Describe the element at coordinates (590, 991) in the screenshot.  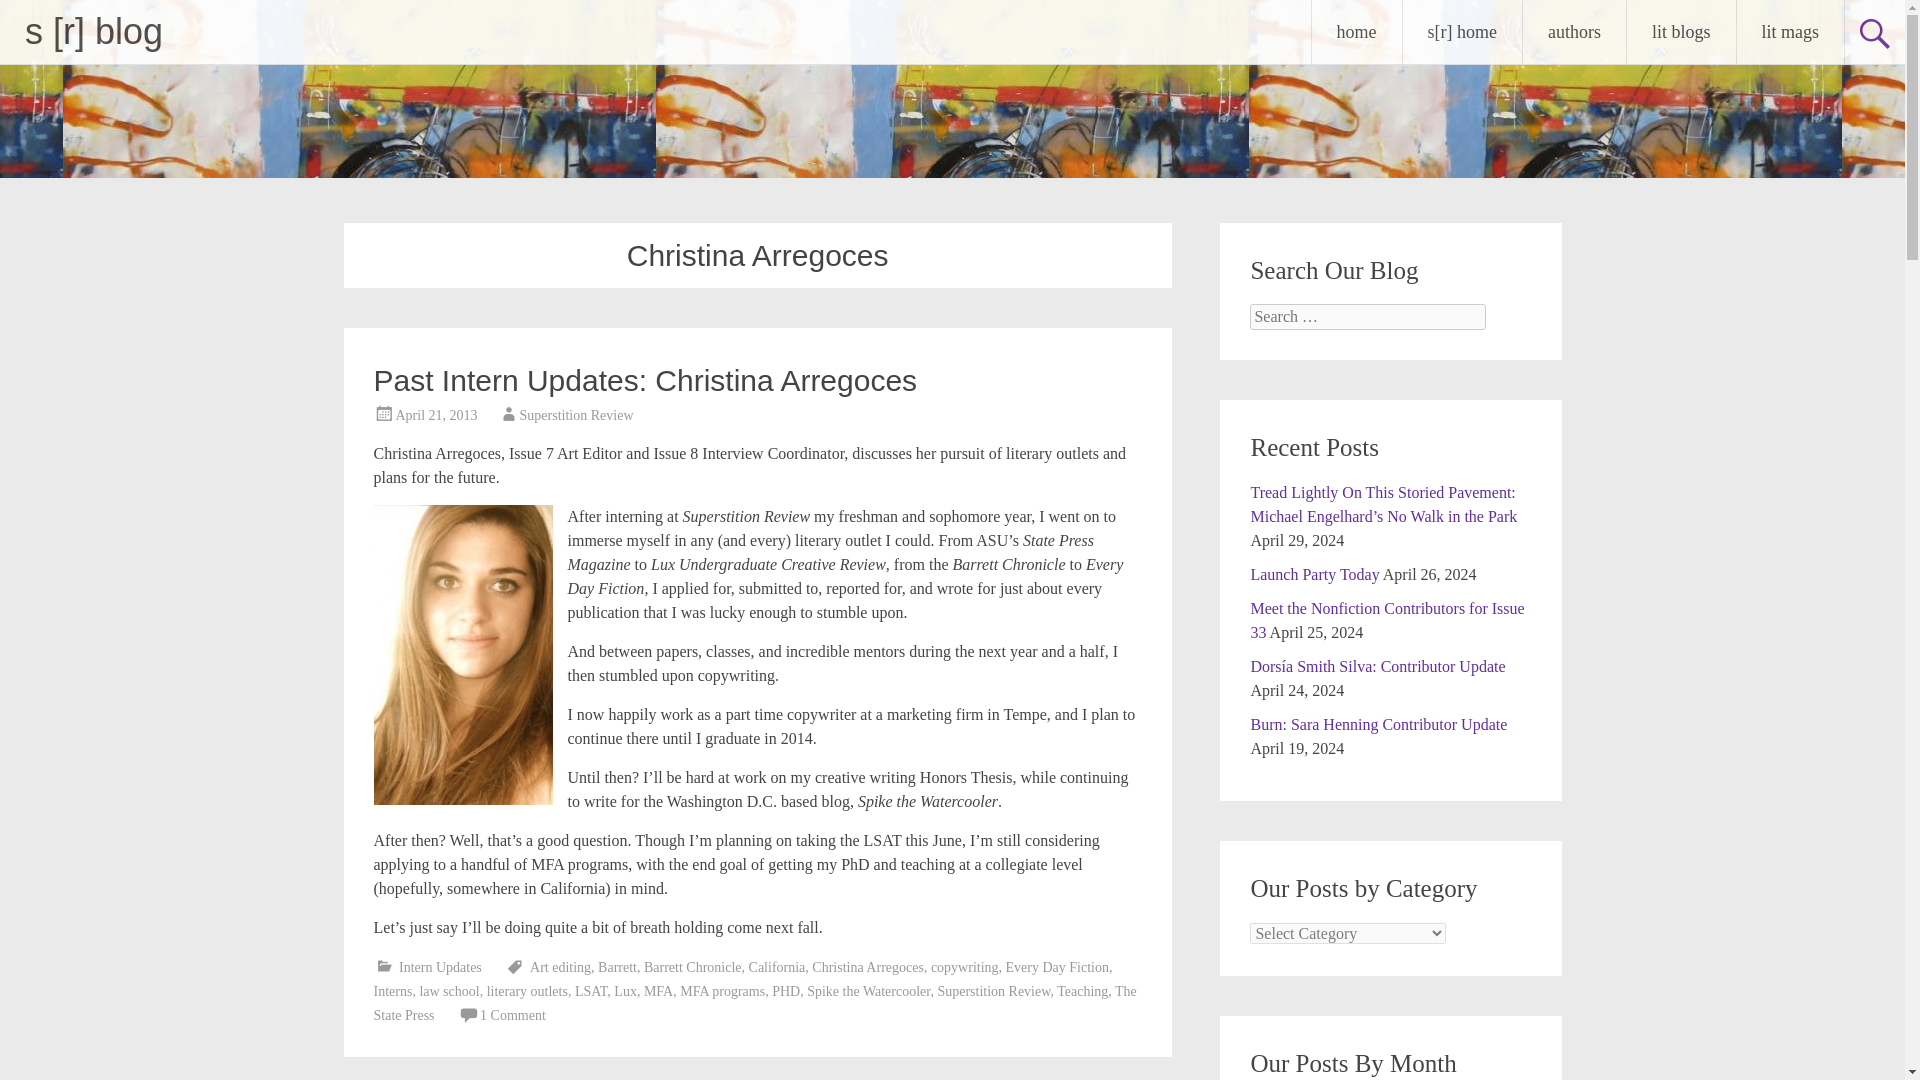
I see `LSAT` at that location.